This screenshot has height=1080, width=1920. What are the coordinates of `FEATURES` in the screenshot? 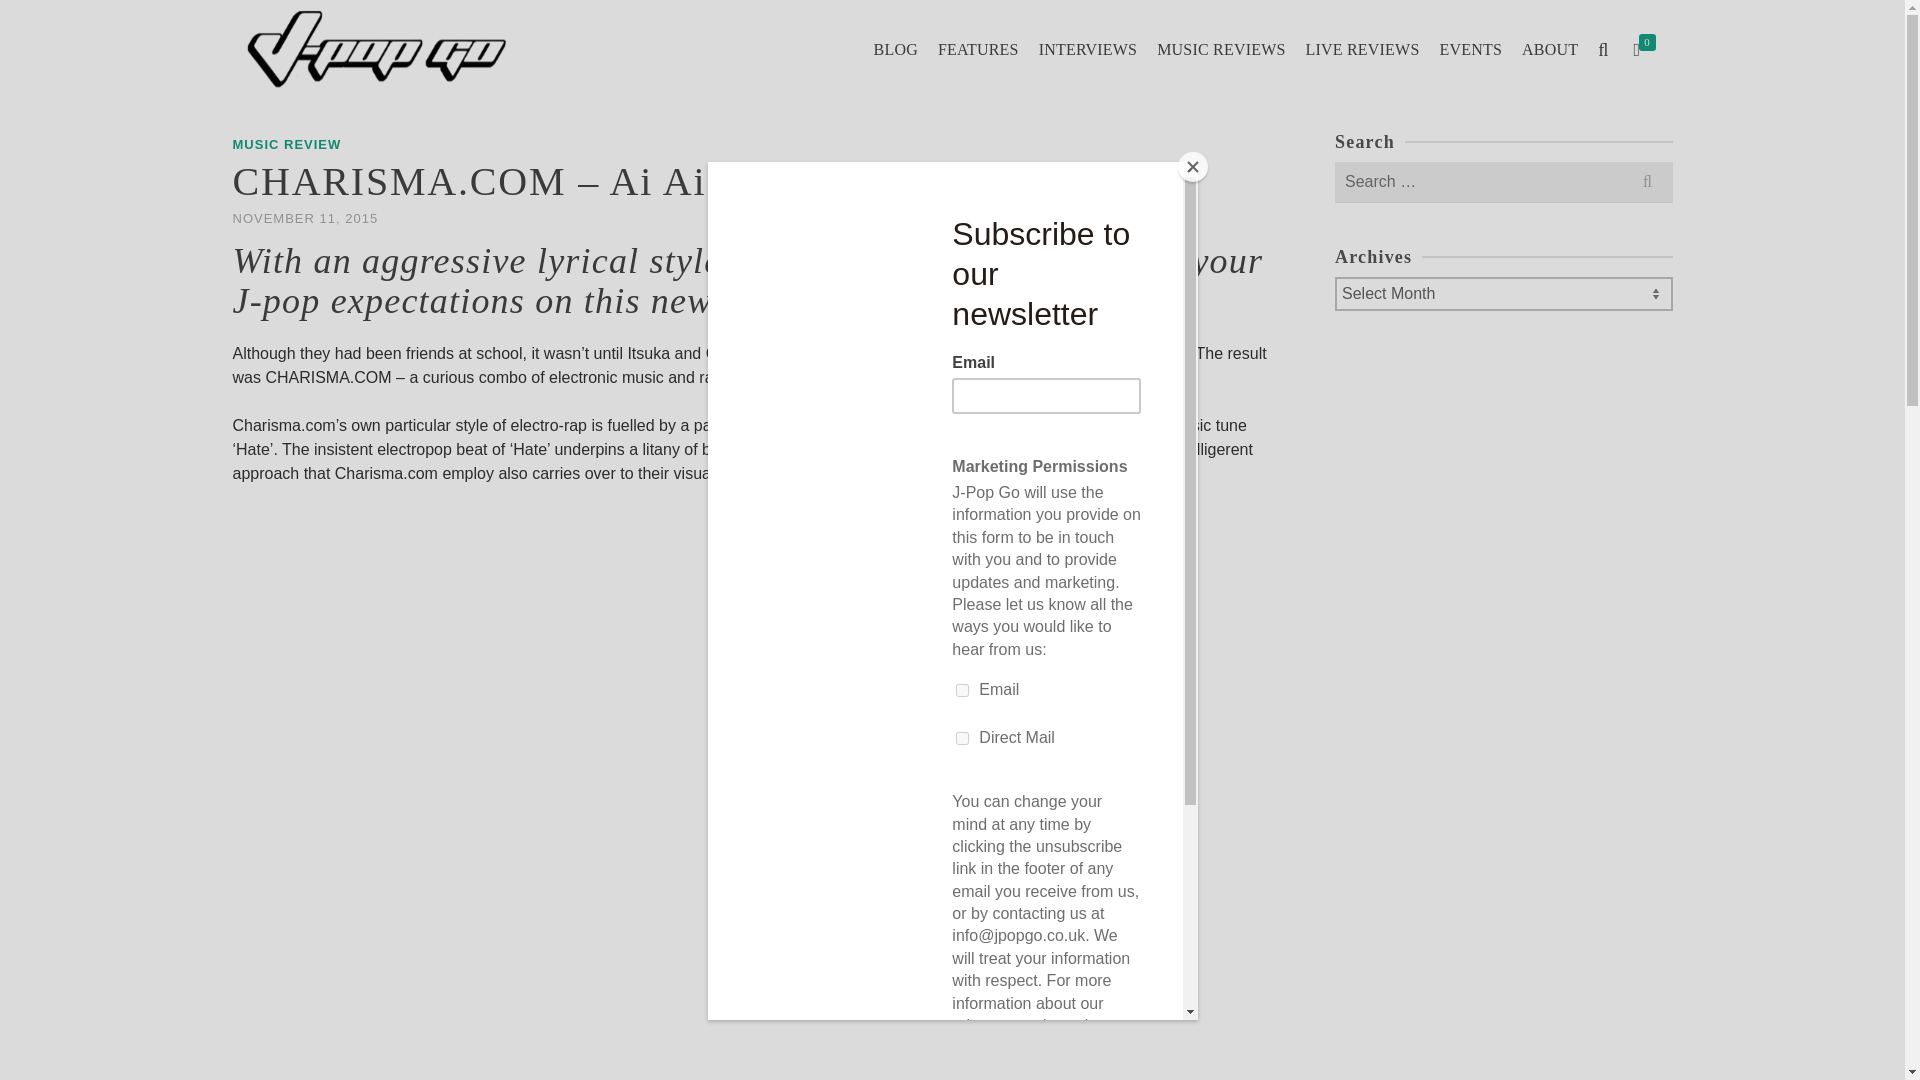 It's located at (978, 50).